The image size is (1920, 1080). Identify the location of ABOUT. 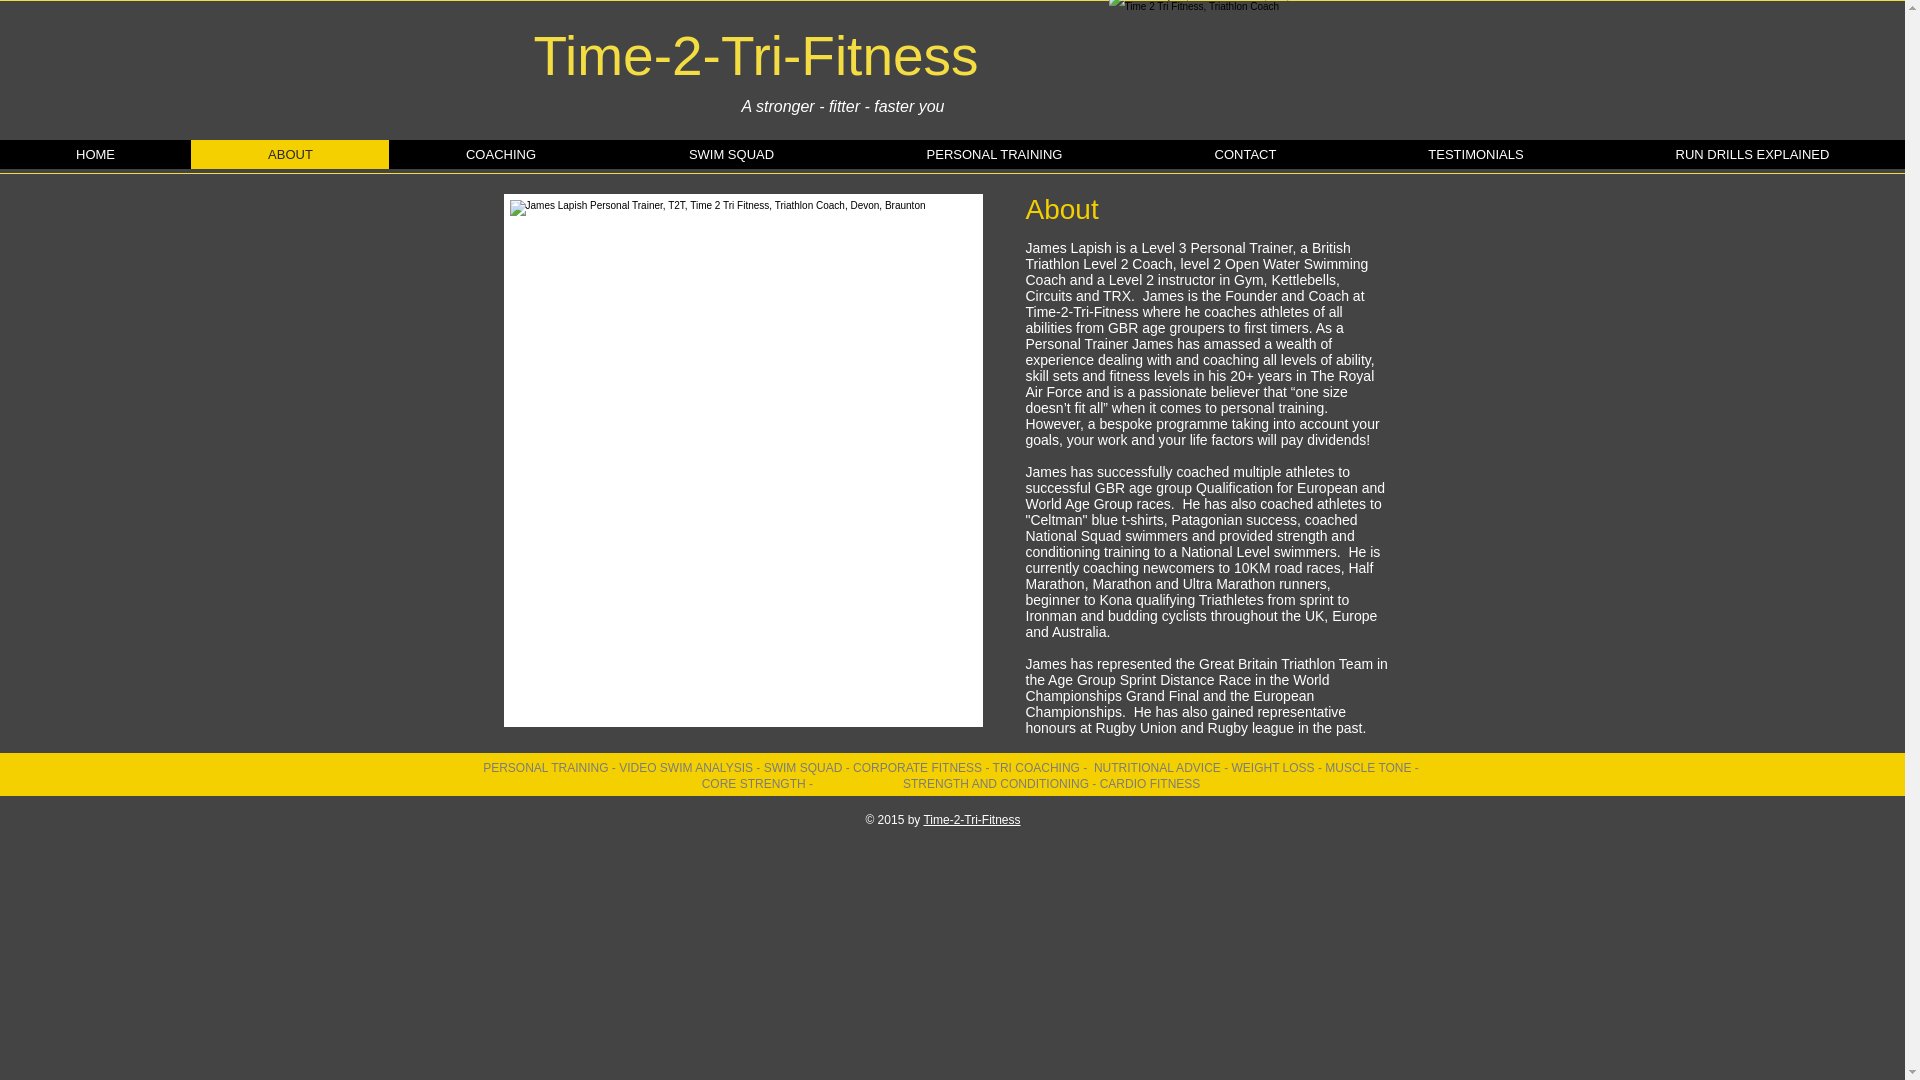
(290, 154).